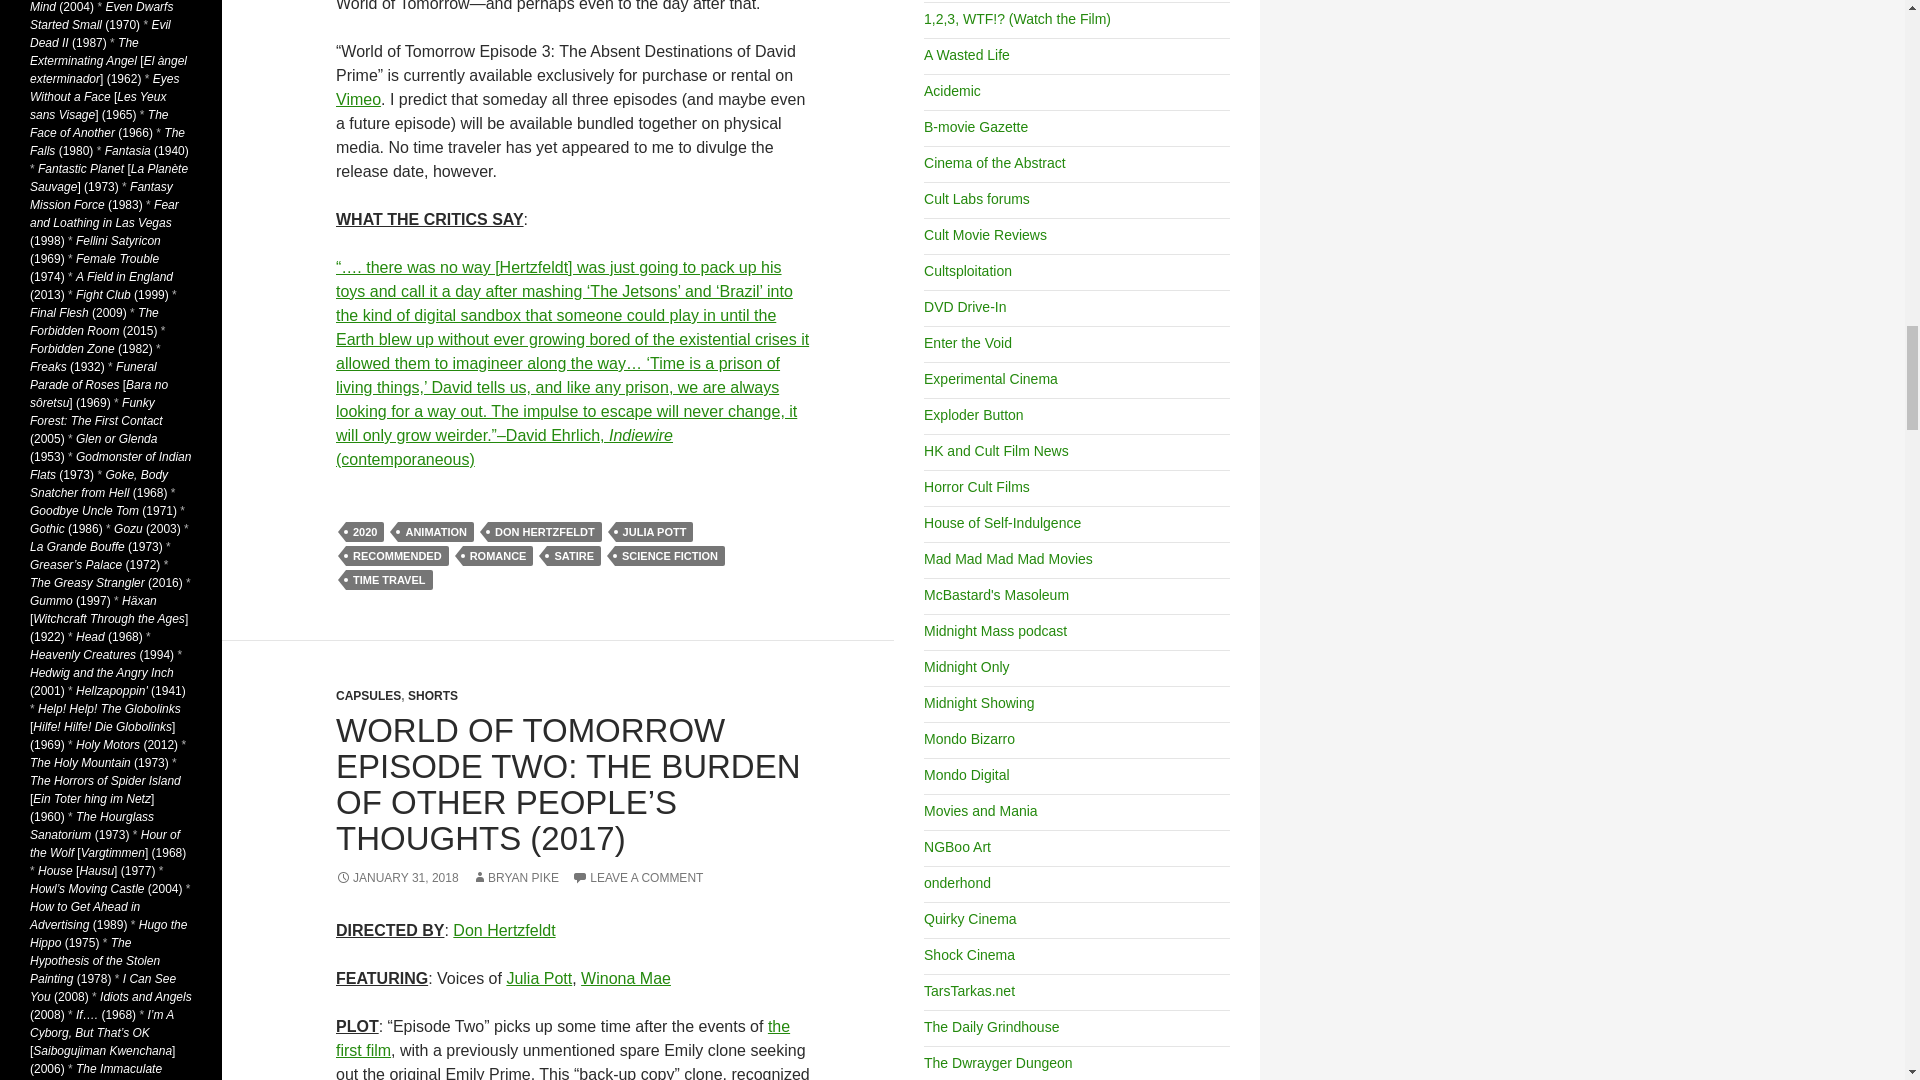 This screenshot has height=1080, width=1920. Describe the element at coordinates (966, 54) in the screenshot. I see `A blog about obscure, trashy, fun, bad and fabulous films. ` at that location.